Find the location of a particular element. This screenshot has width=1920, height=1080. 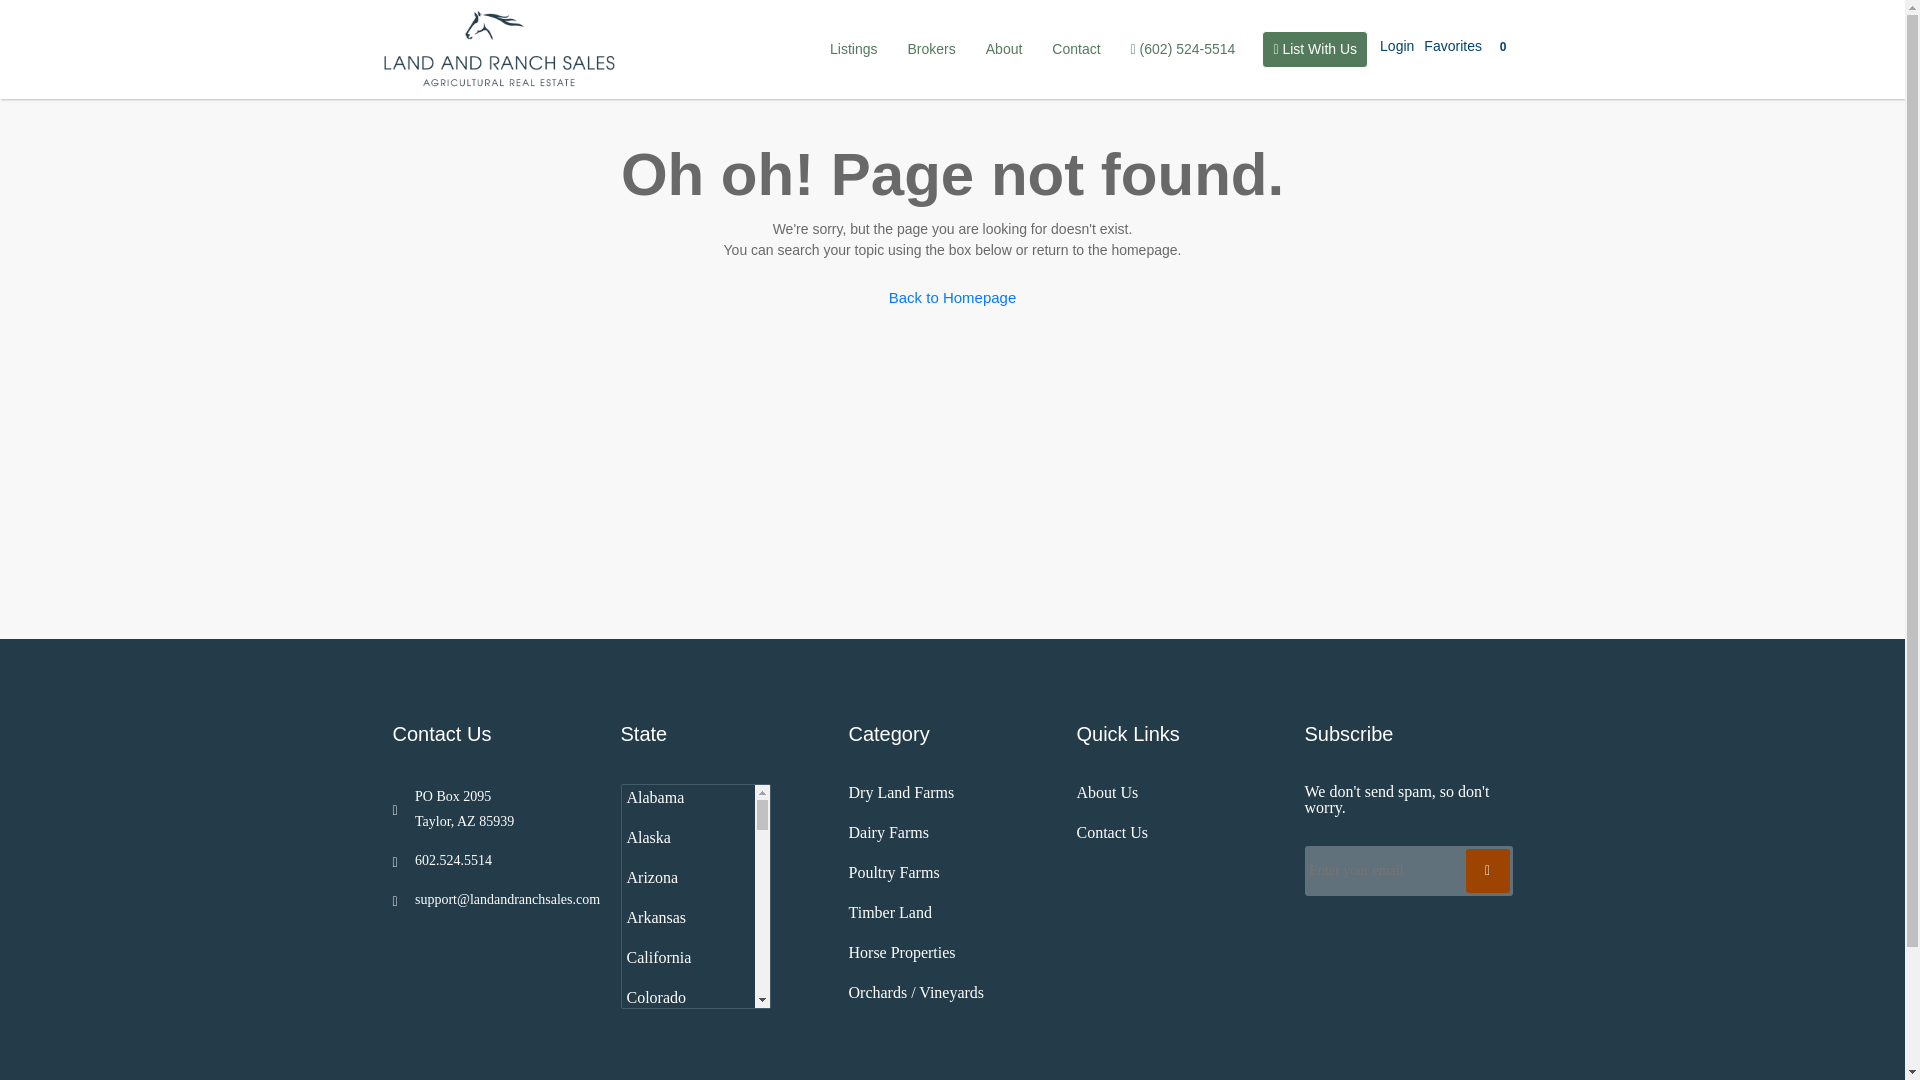

Alabama is located at coordinates (686, 803).